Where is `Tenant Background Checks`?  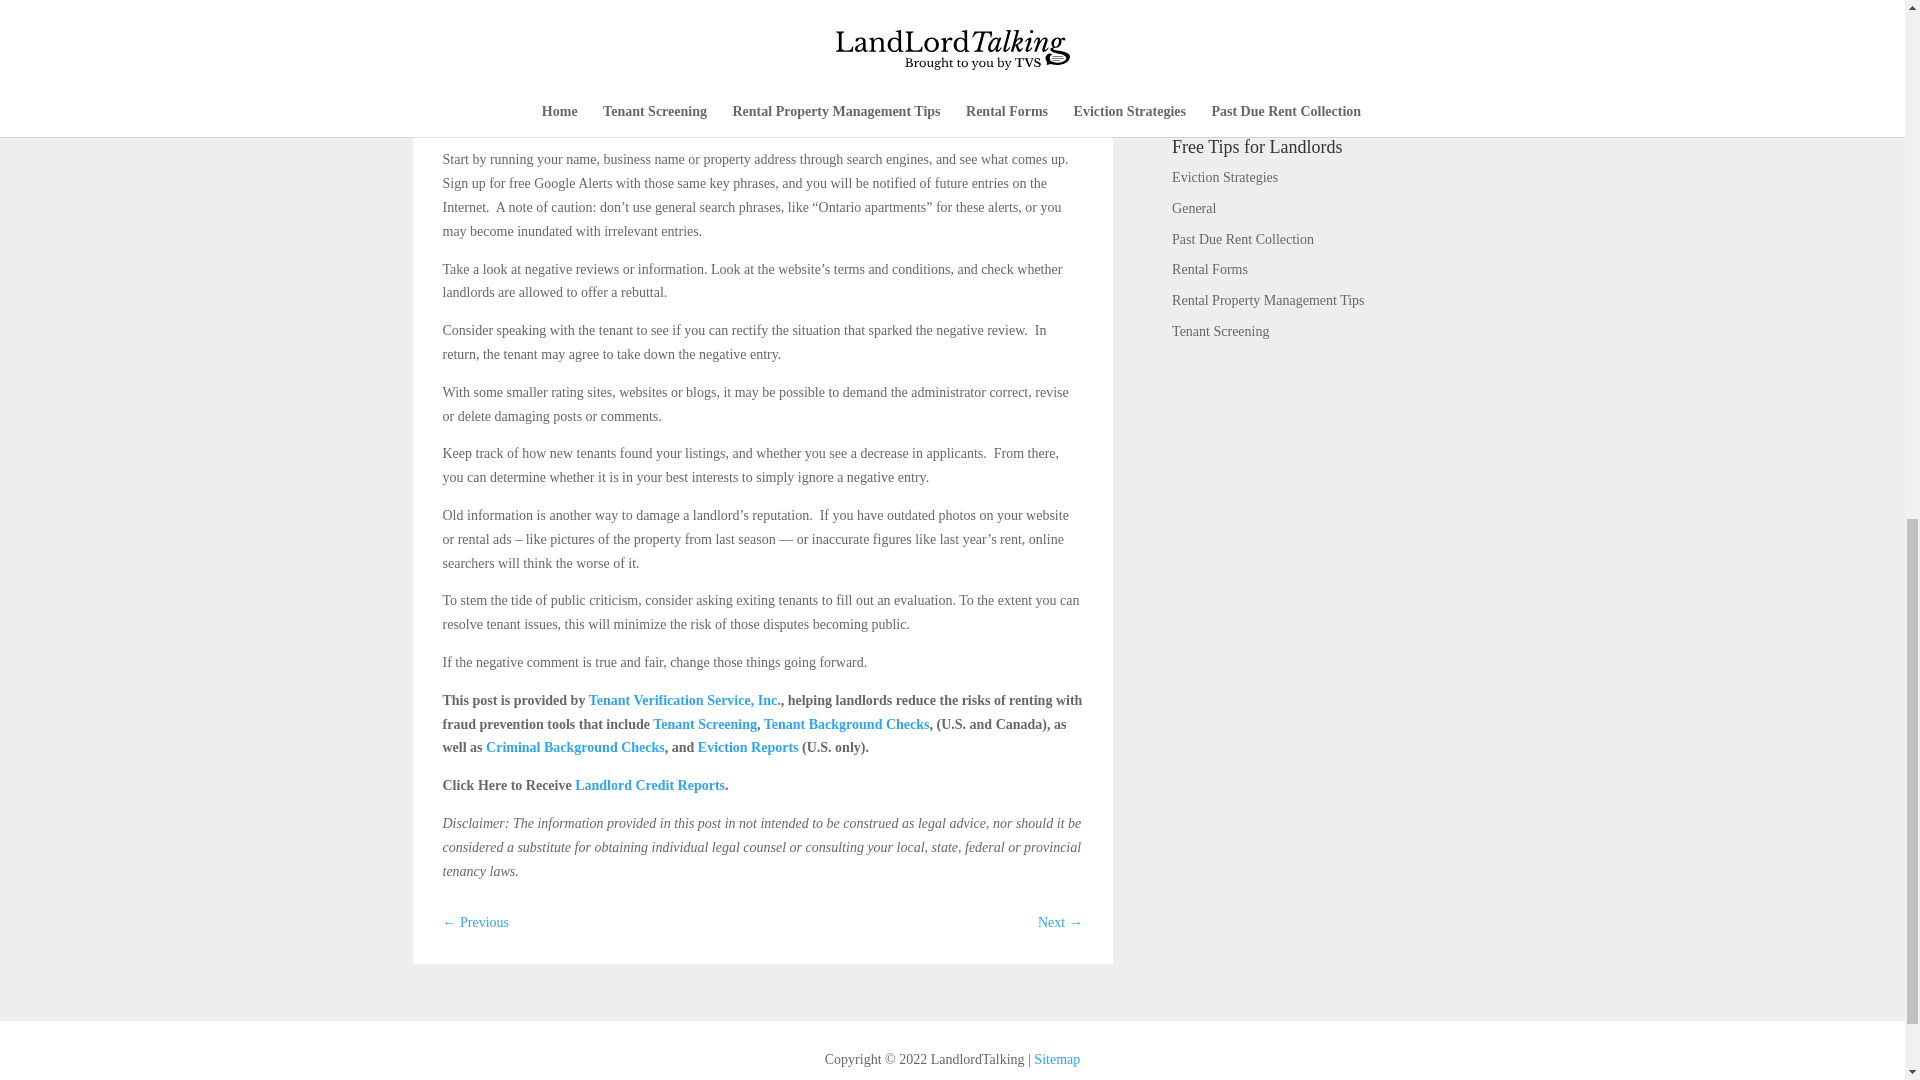 Tenant Background Checks is located at coordinates (846, 724).